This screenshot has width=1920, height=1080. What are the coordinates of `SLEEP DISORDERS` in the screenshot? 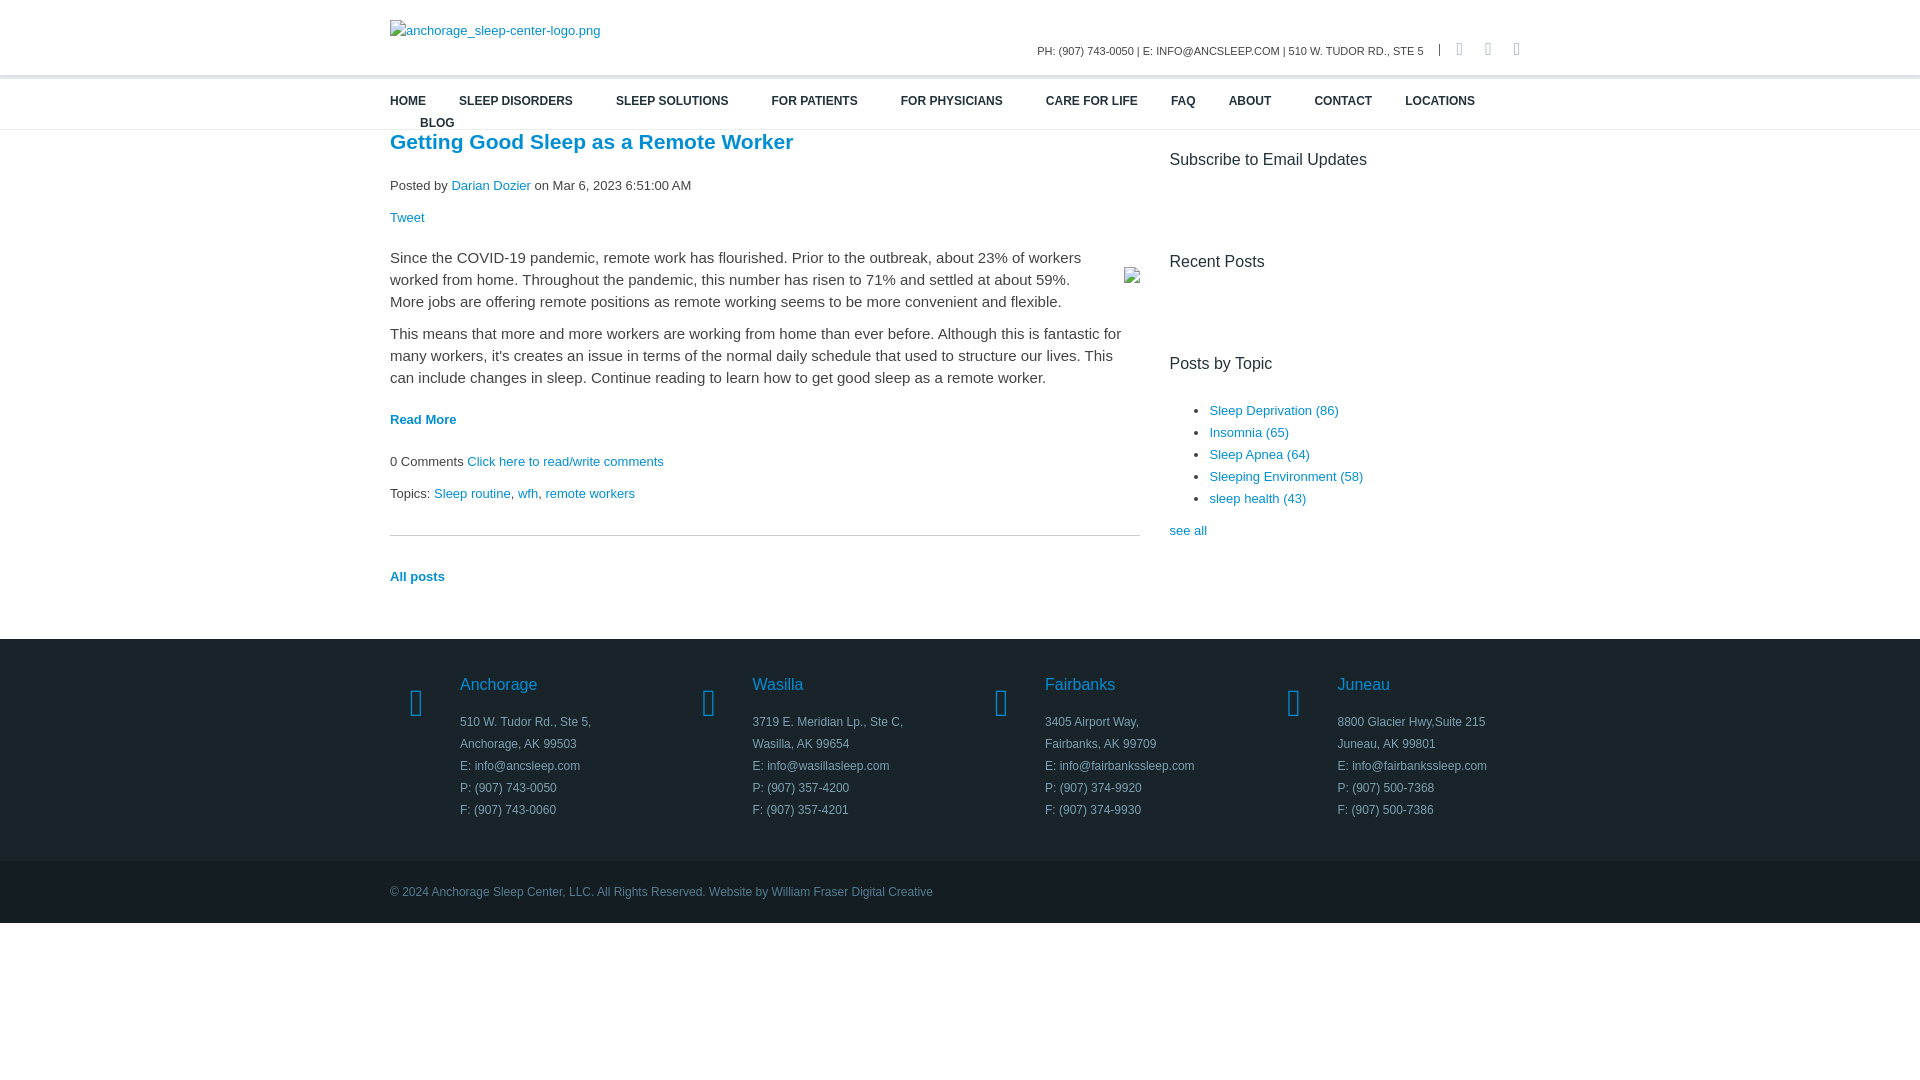 It's located at (526, 100).